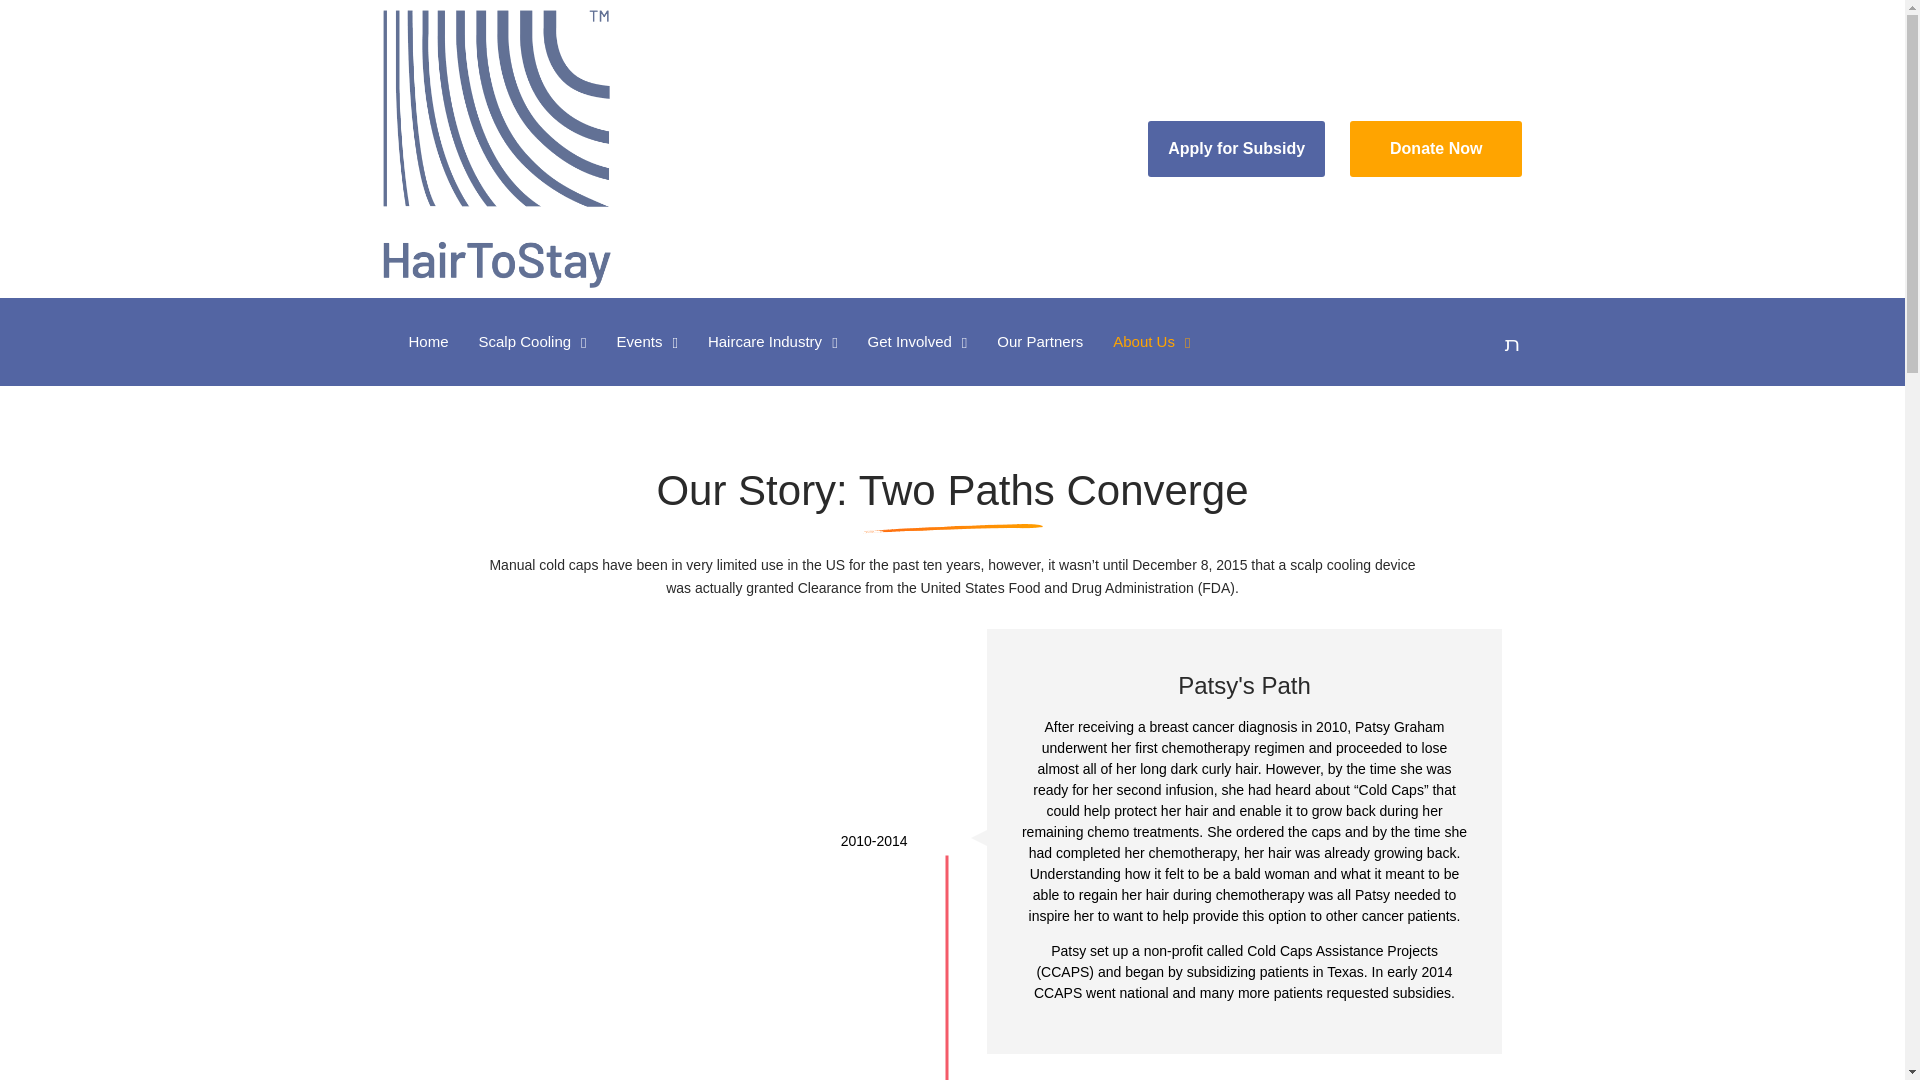 The width and height of the screenshot is (1920, 1080). Describe the element at coordinates (918, 341) in the screenshot. I see `Get Involved` at that location.